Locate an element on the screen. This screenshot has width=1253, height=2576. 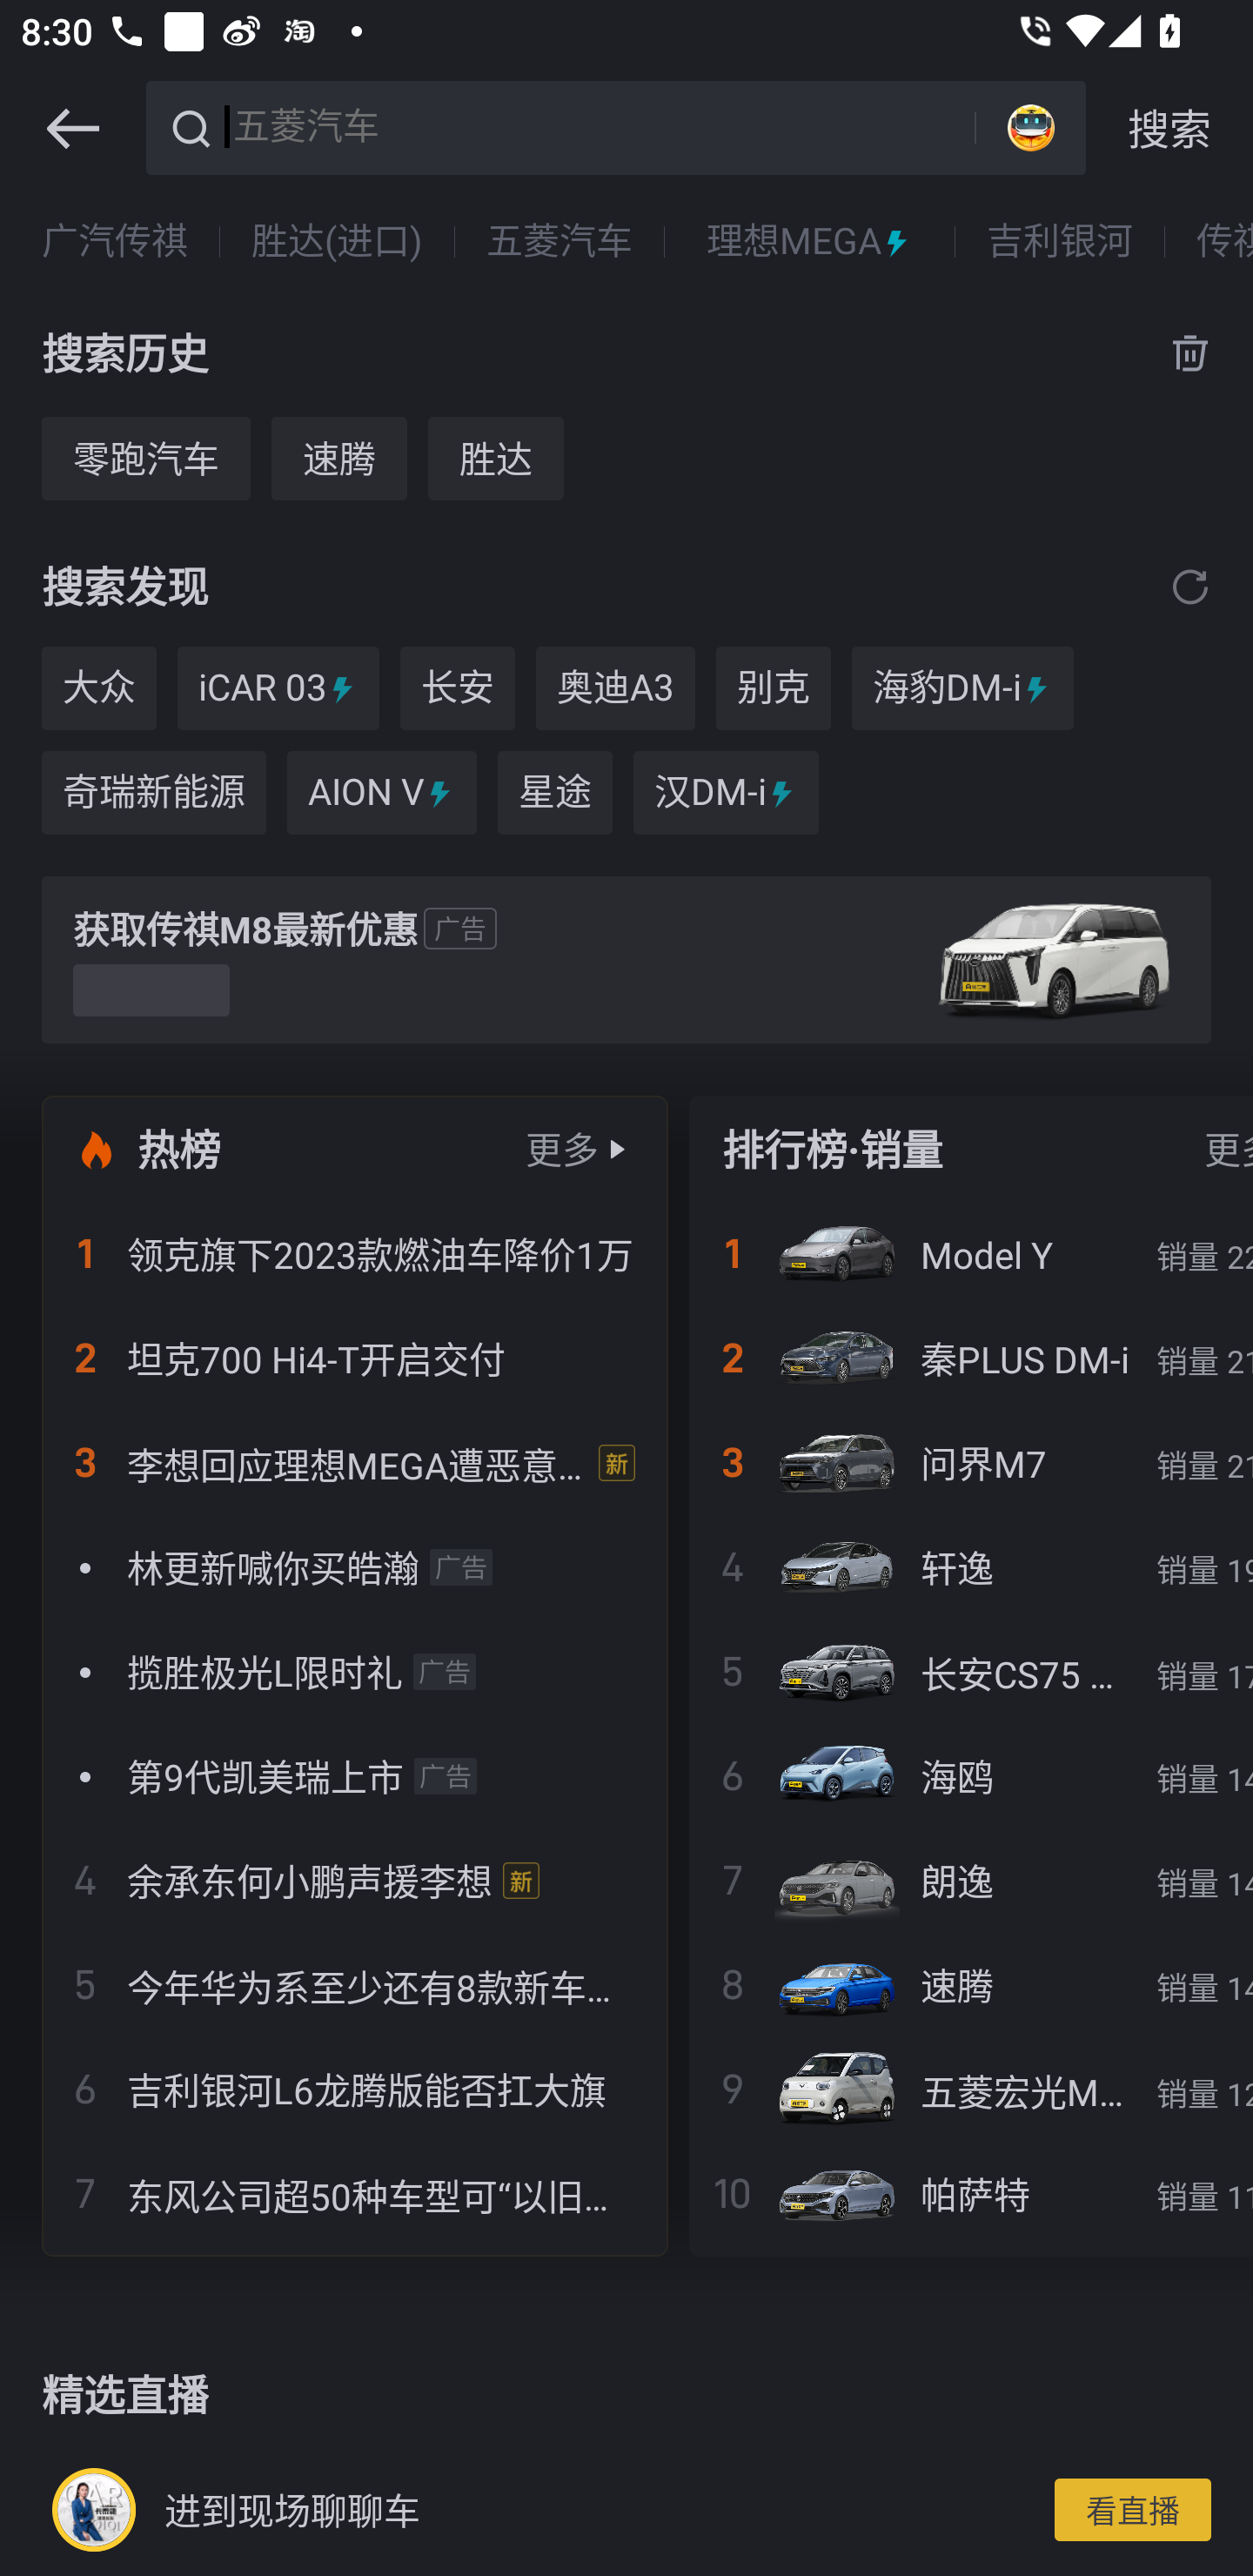
五菱宏光MINIEV 销量 12649 is located at coordinates (971, 2089).